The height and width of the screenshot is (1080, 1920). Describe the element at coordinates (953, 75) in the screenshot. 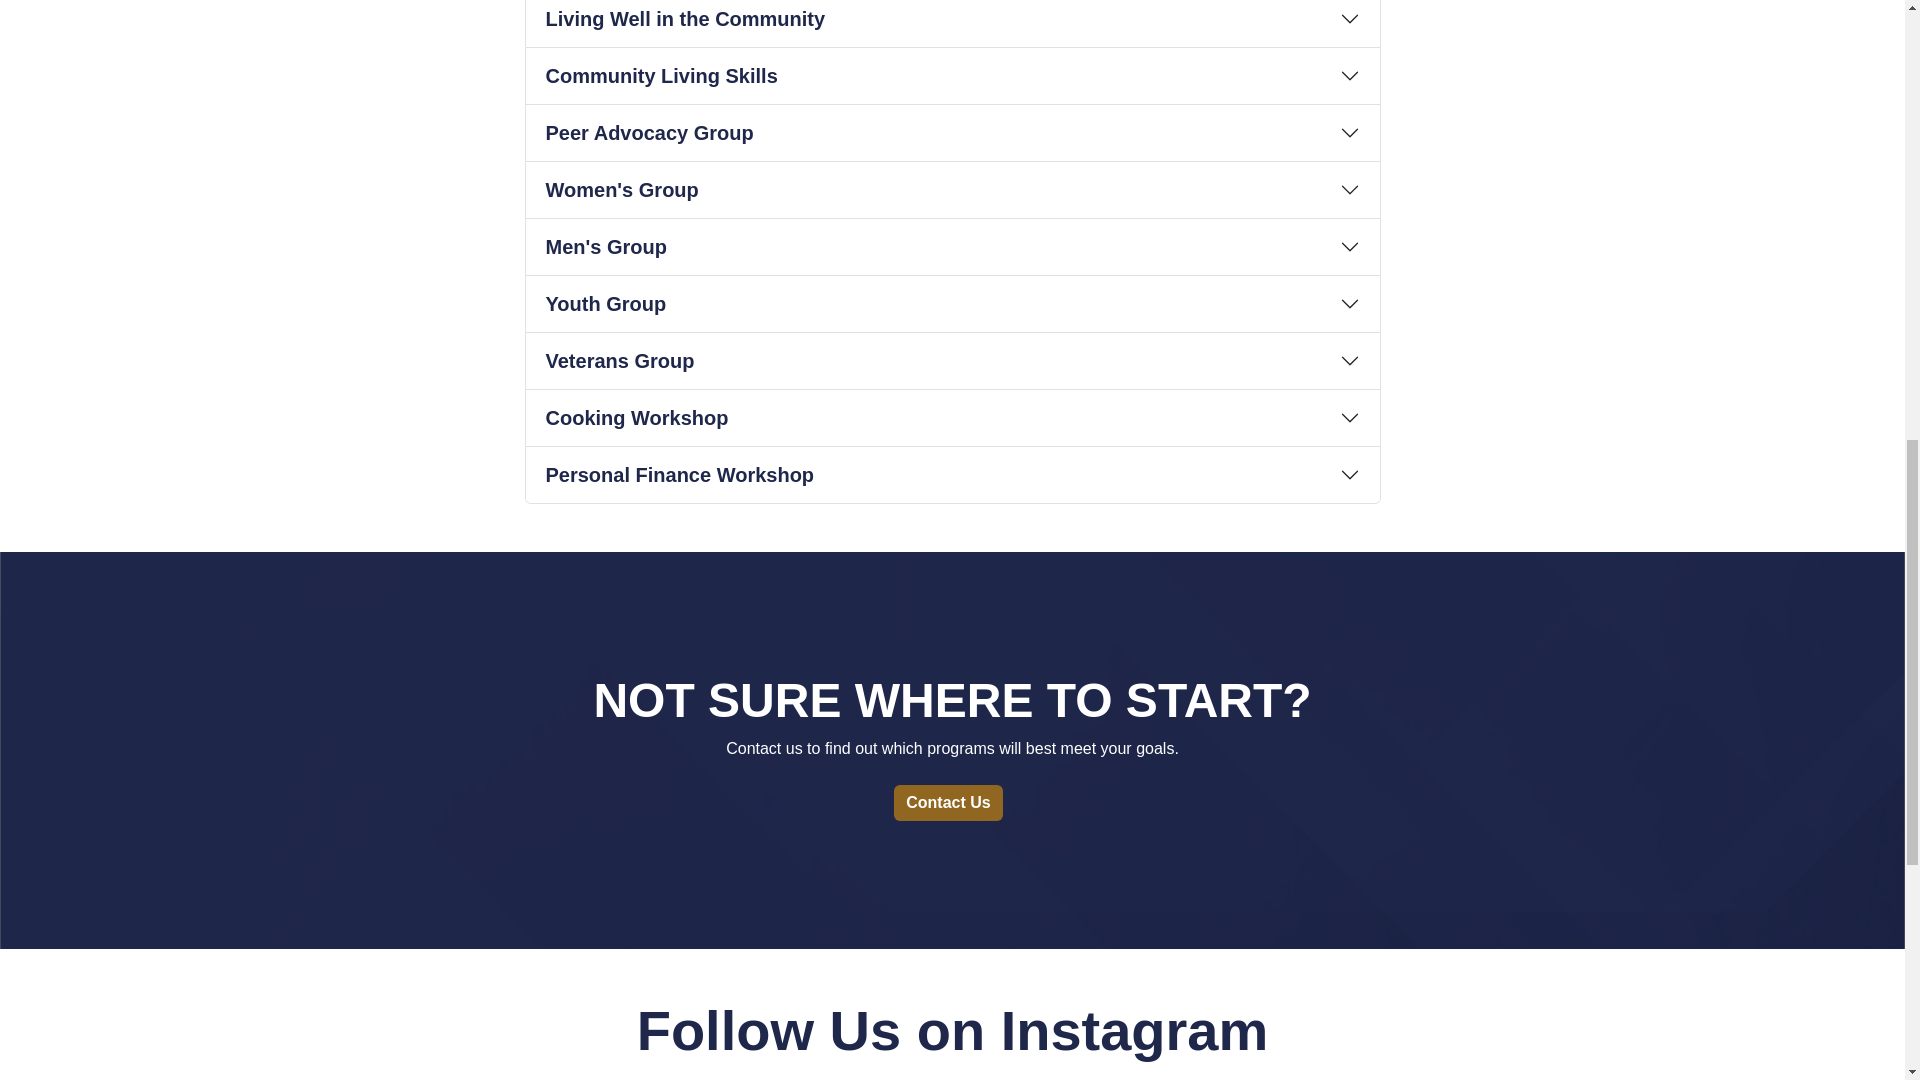

I see `Community Living Skills` at that location.